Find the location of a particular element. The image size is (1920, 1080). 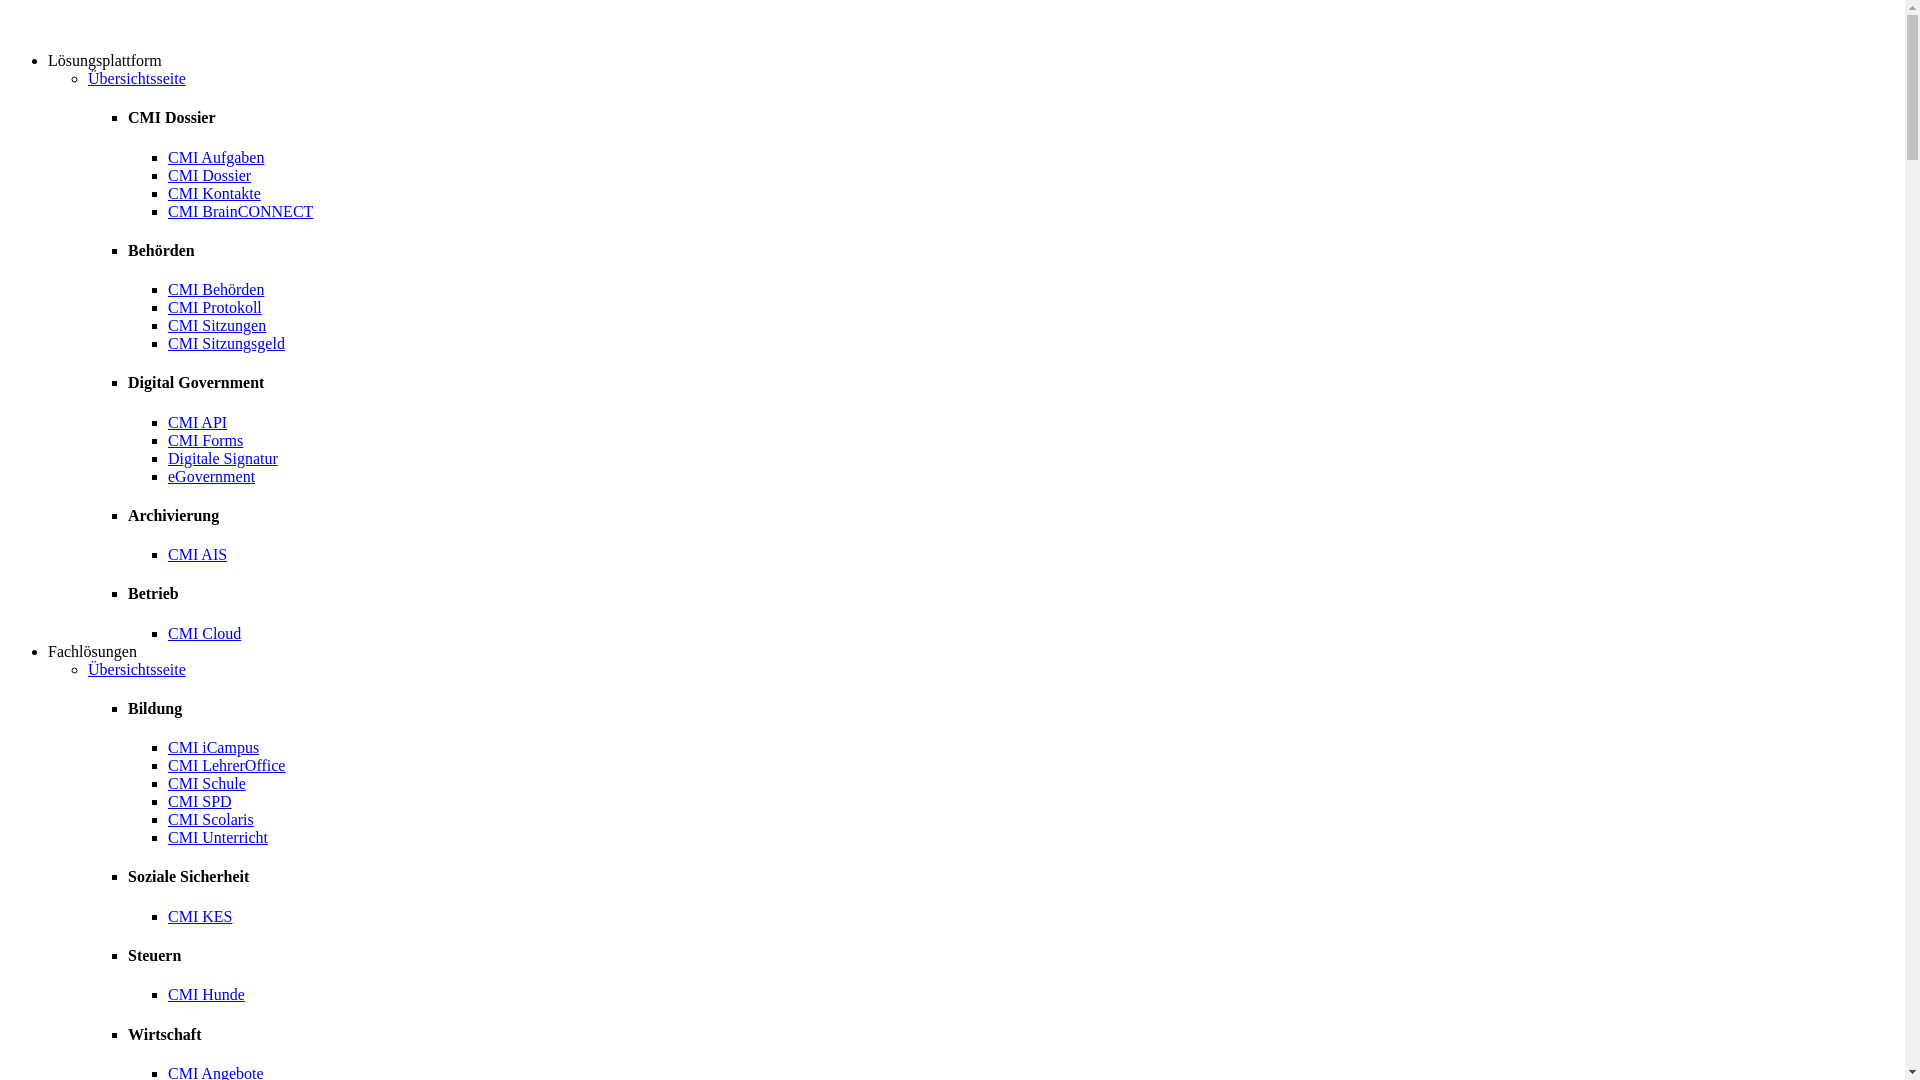

CMI KES is located at coordinates (200, 916).